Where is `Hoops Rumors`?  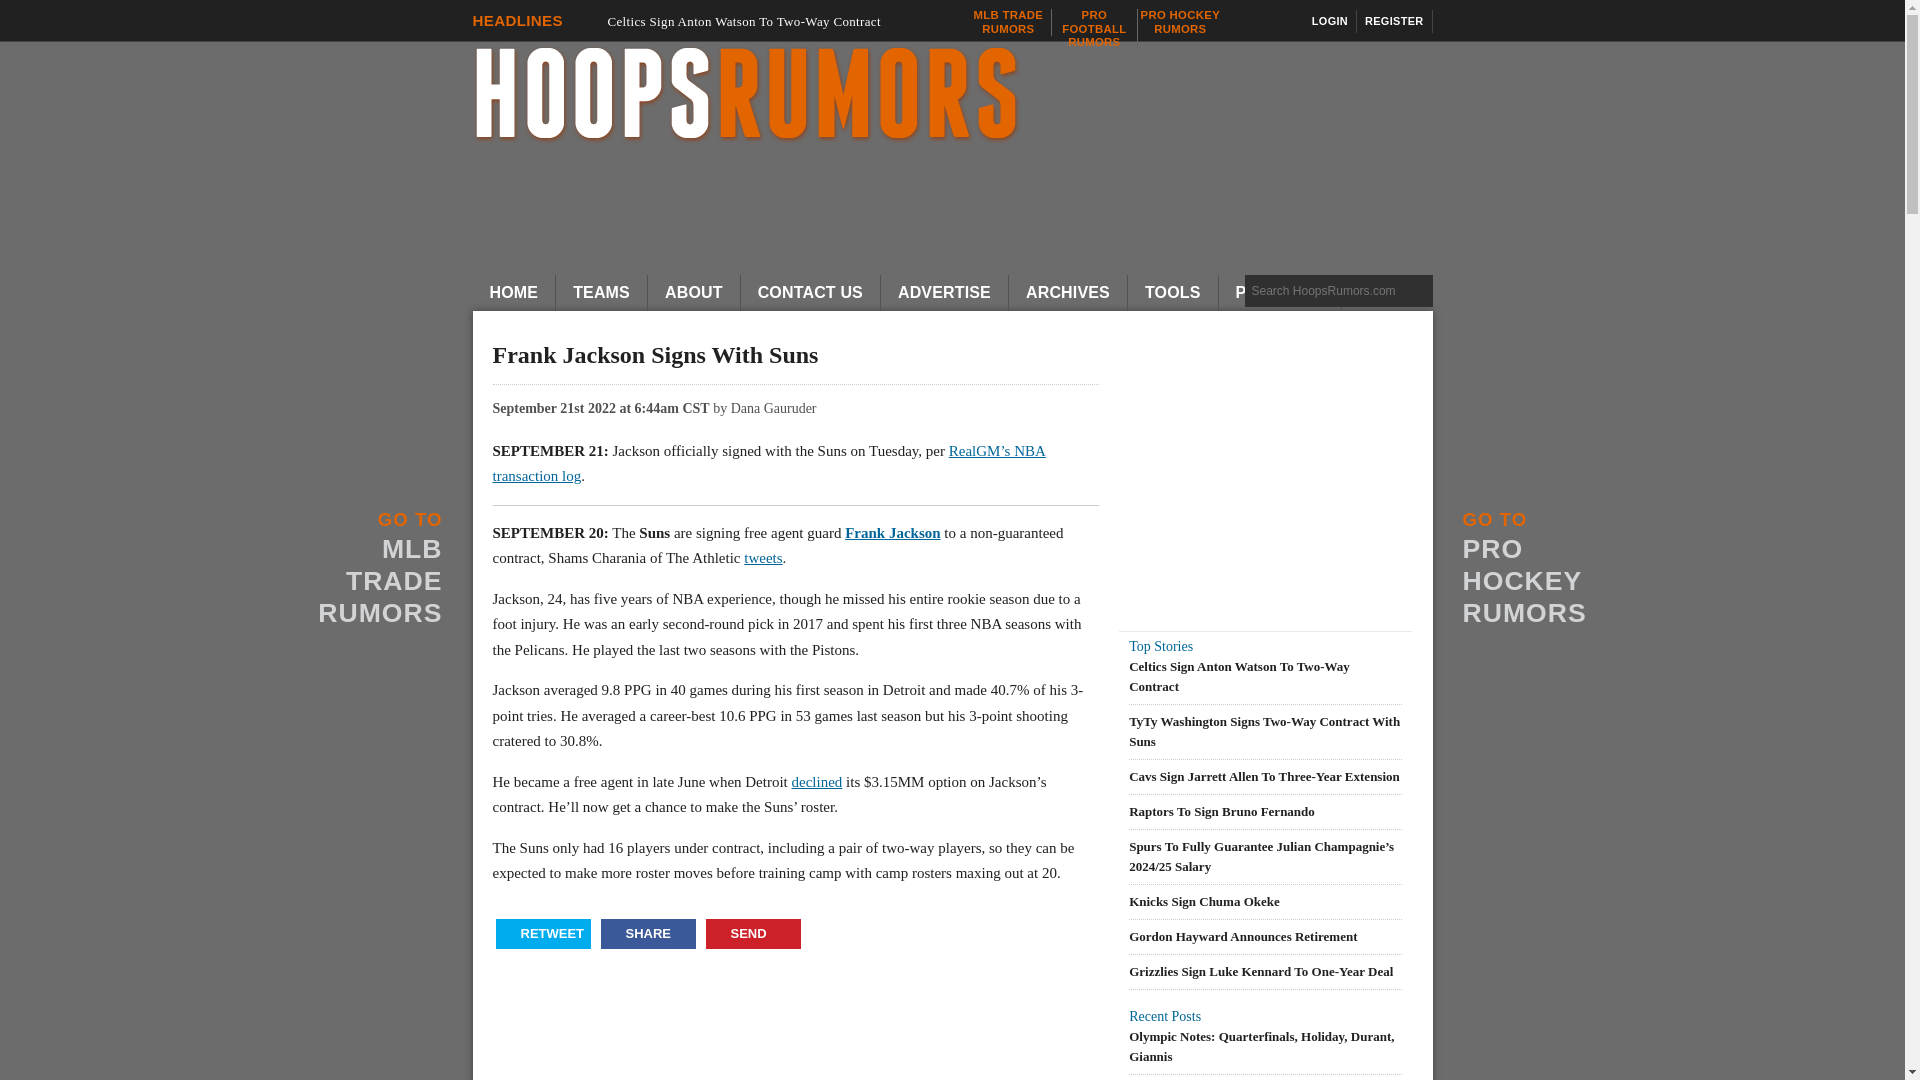
Hoops Rumors is located at coordinates (602, 293).